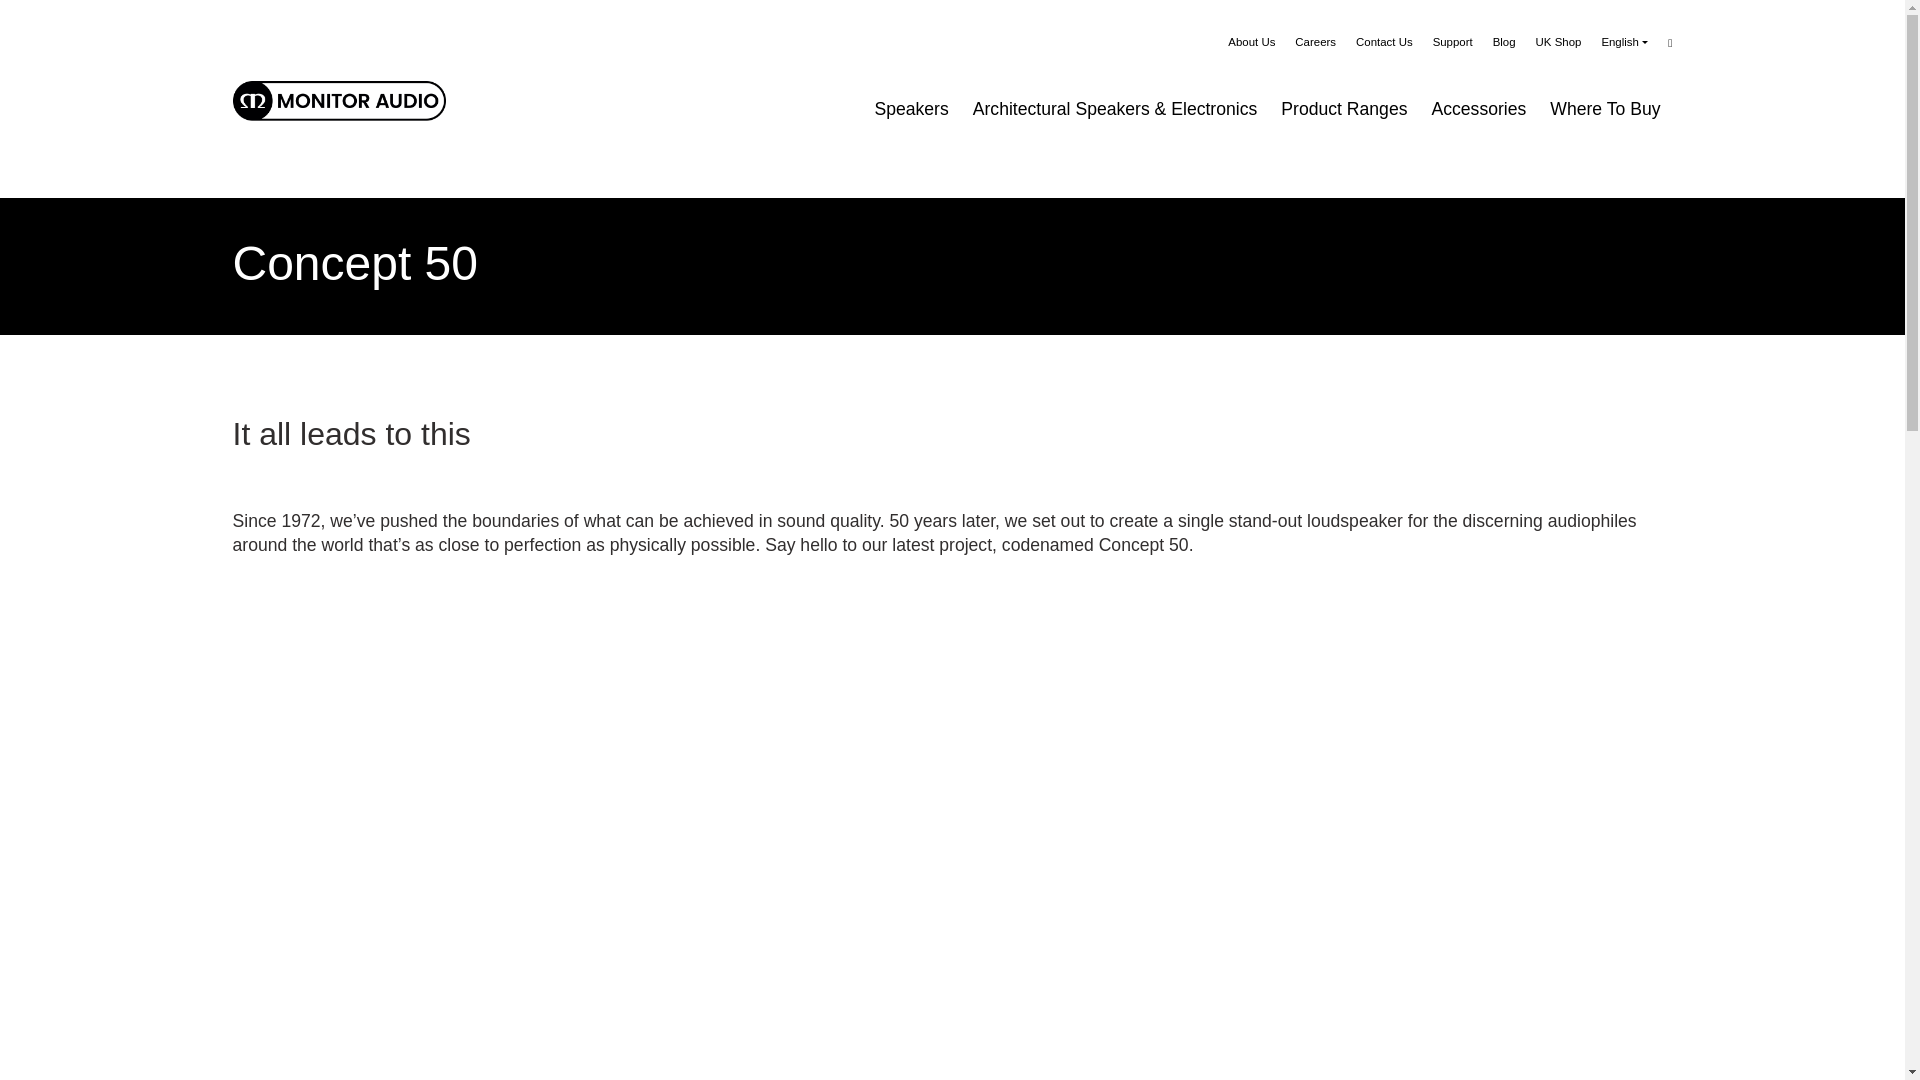 This screenshot has width=1920, height=1080. I want to click on Support, so click(1452, 42).